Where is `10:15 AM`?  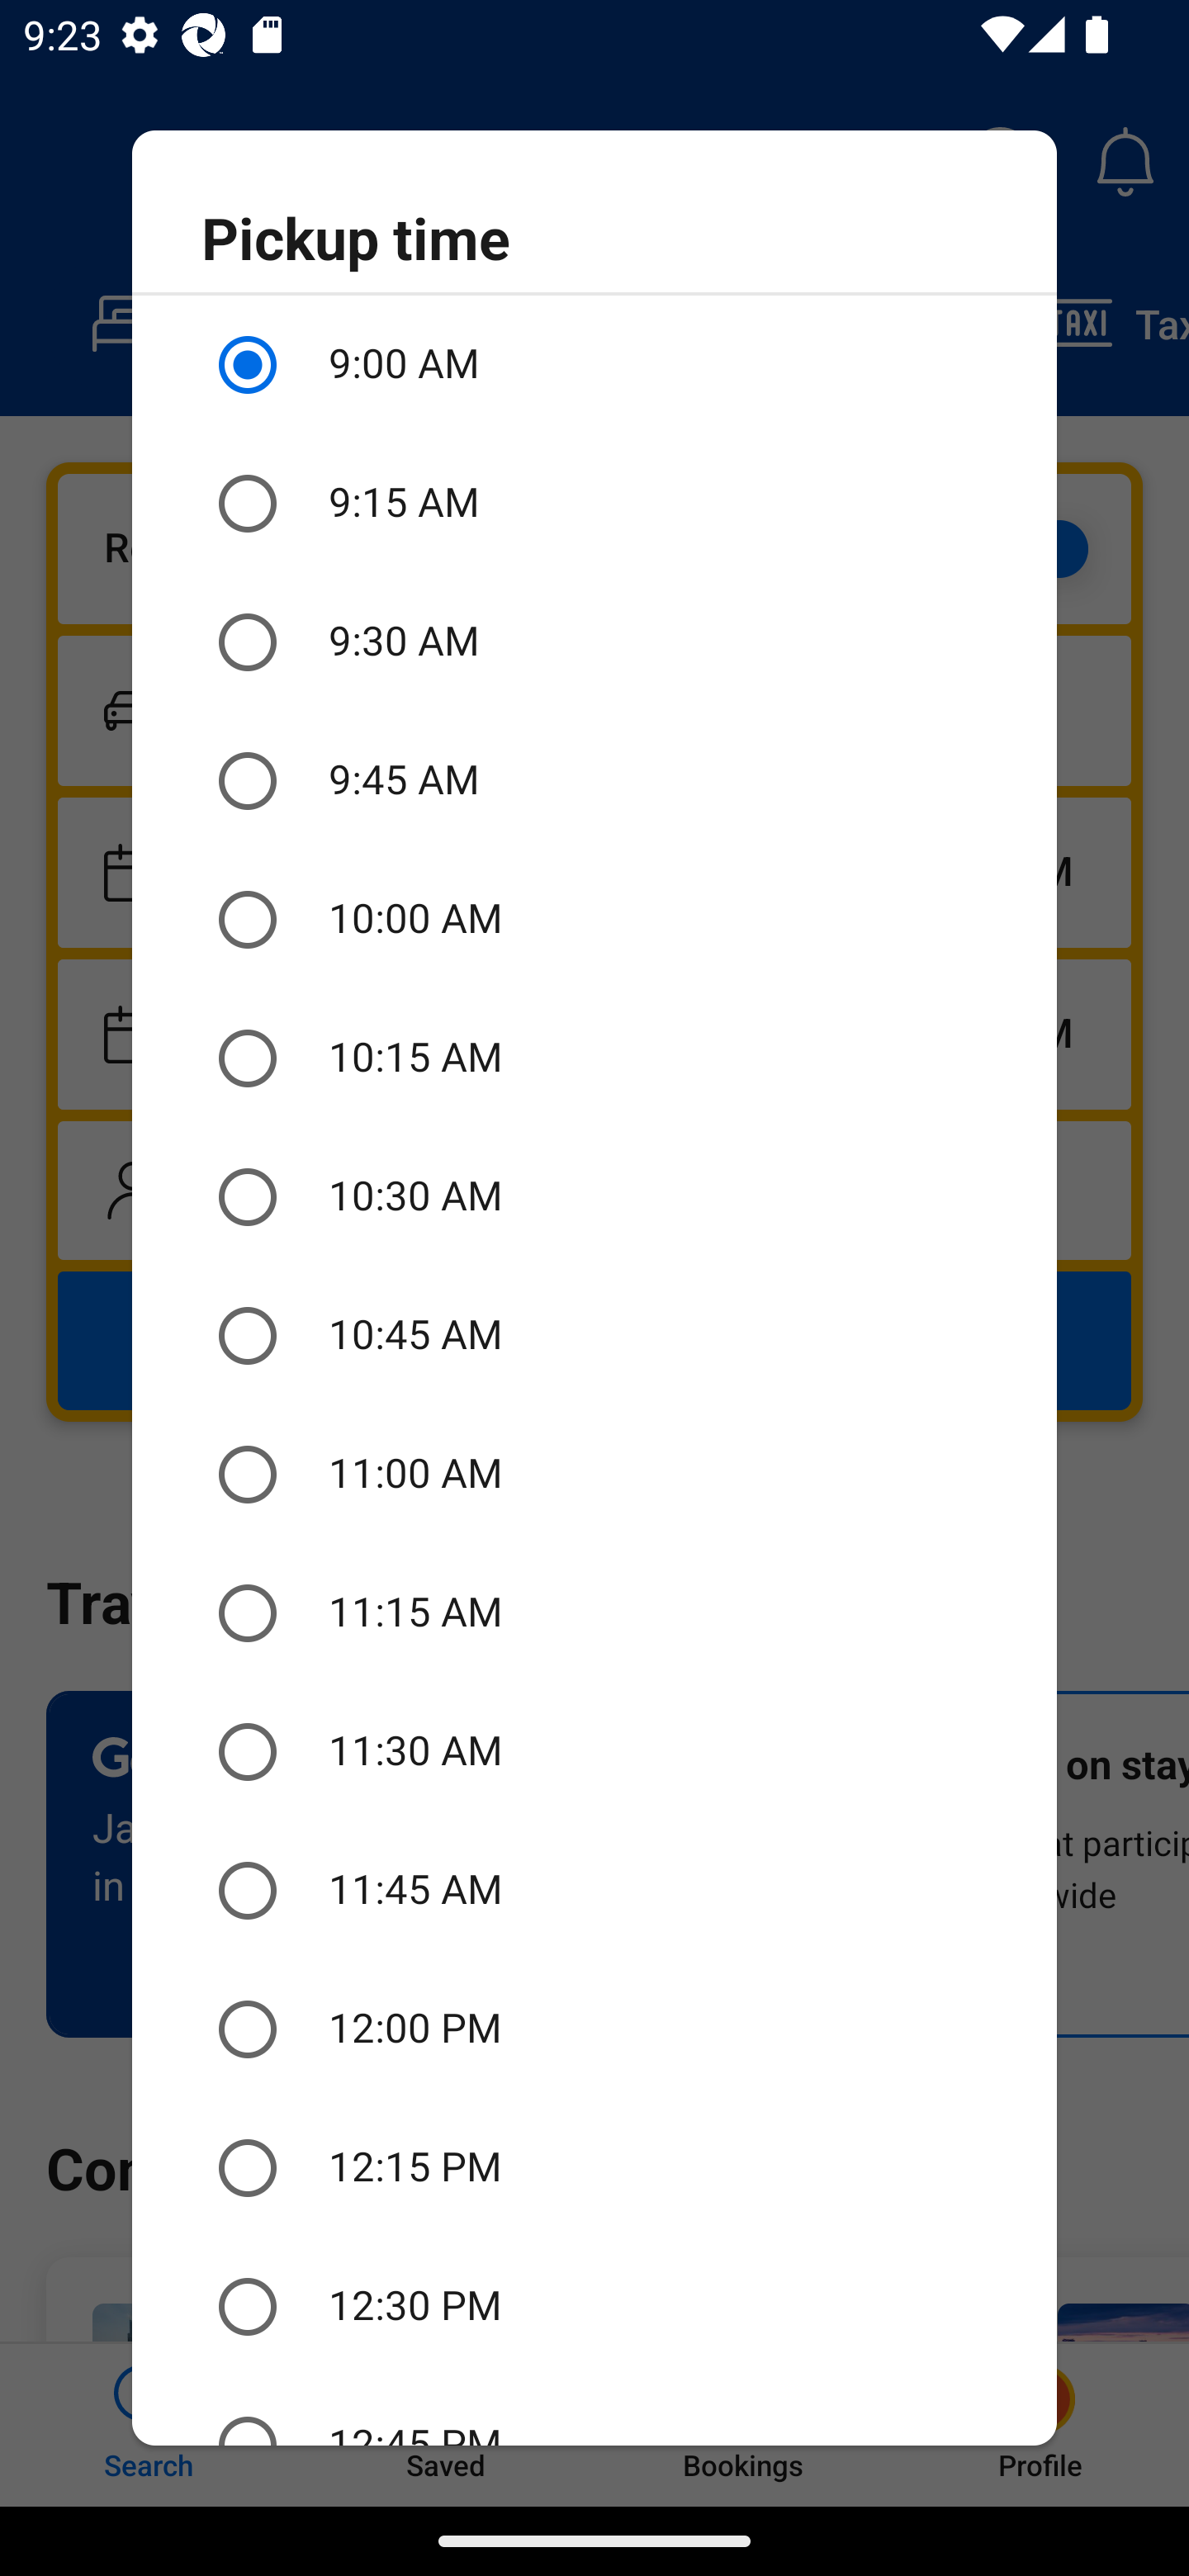 10:15 AM is located at coordinates (594, 1058).